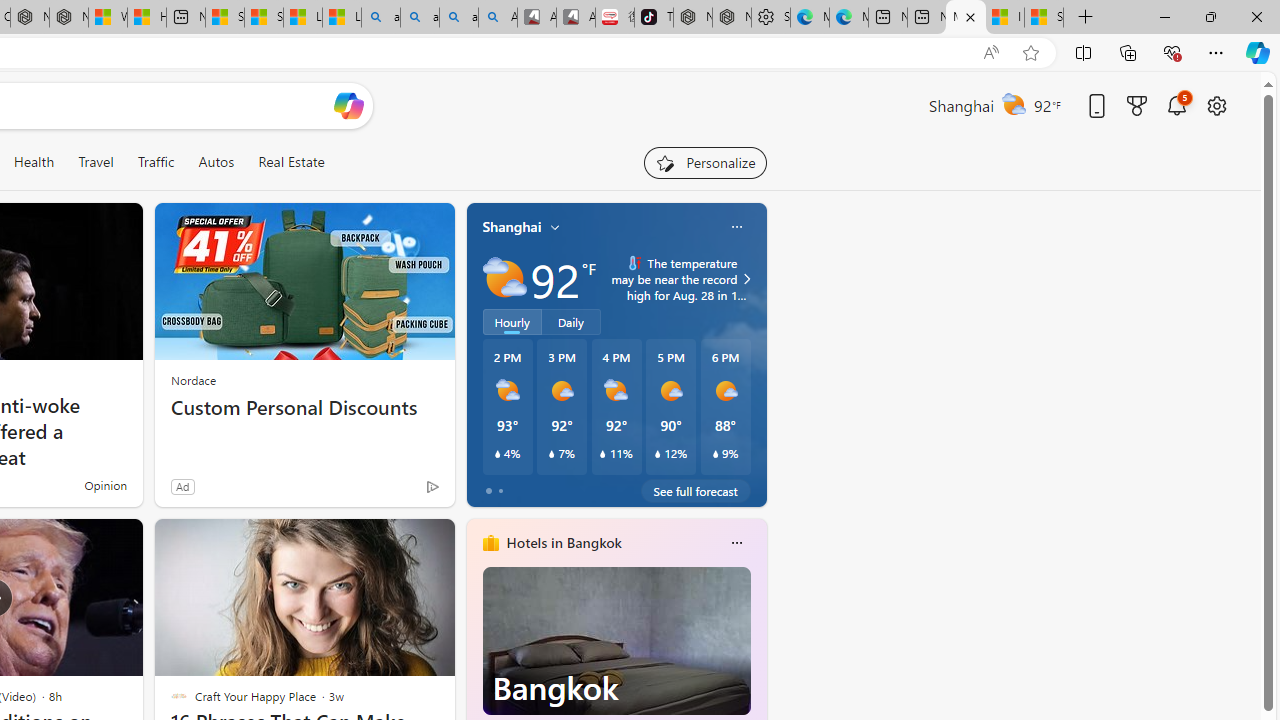  What do you see at coordinates (504, 278) in the screenshot?
I see `Partly sunny` at bounding box center [504, 278].